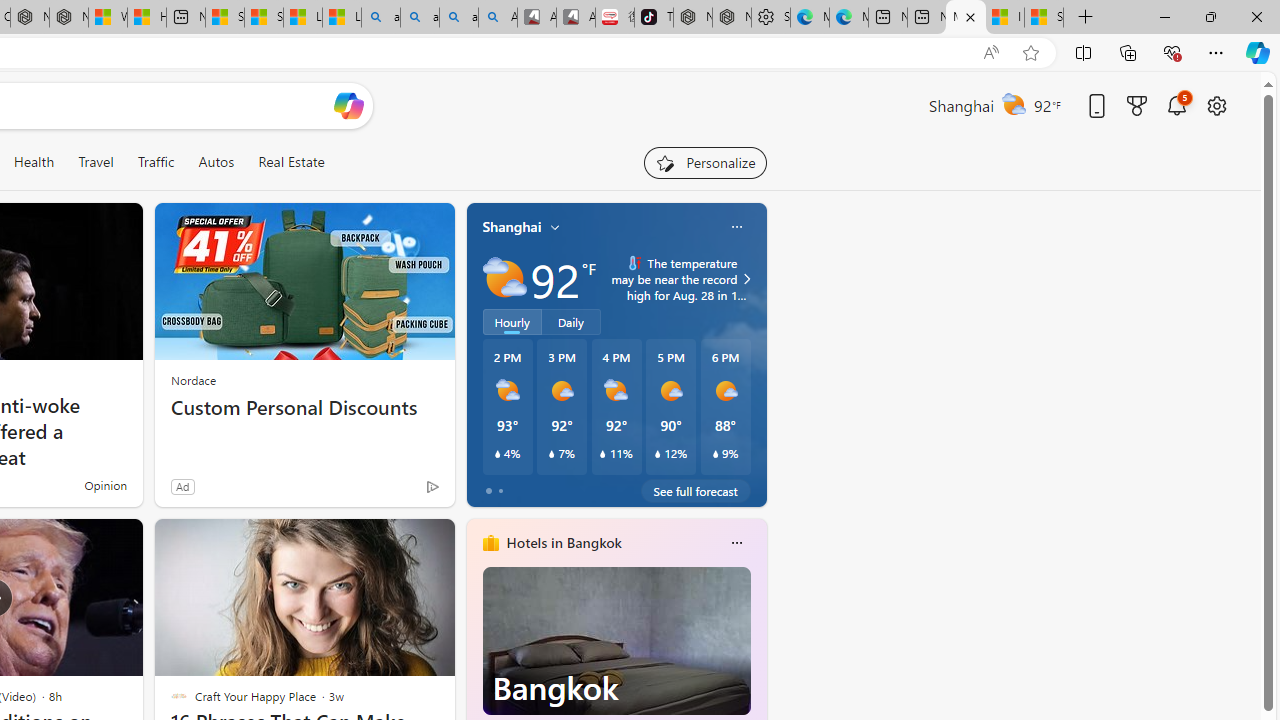  What do you see at coordinates (504, 278) in the screenshot?
I see `Partly sunny` at bounding box center [504, 278].